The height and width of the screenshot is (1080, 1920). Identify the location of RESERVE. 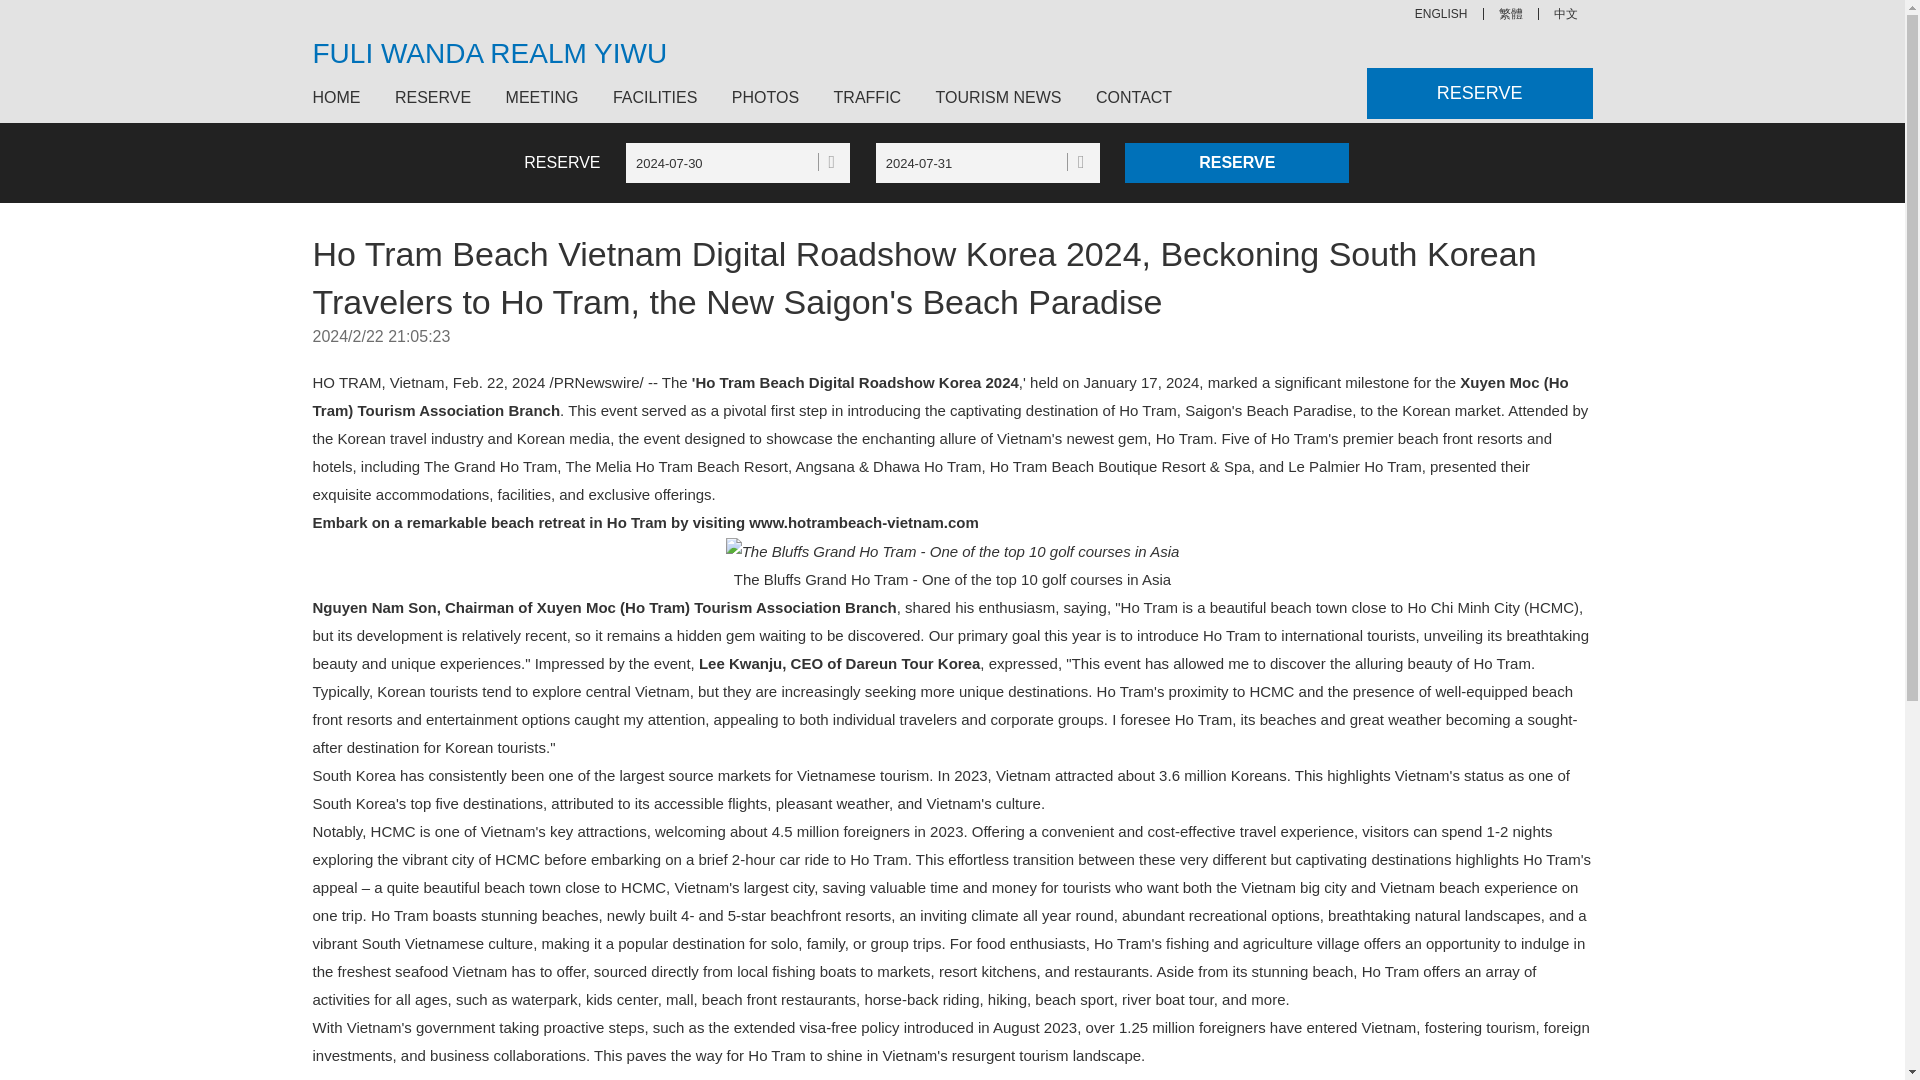
(1480, 93).